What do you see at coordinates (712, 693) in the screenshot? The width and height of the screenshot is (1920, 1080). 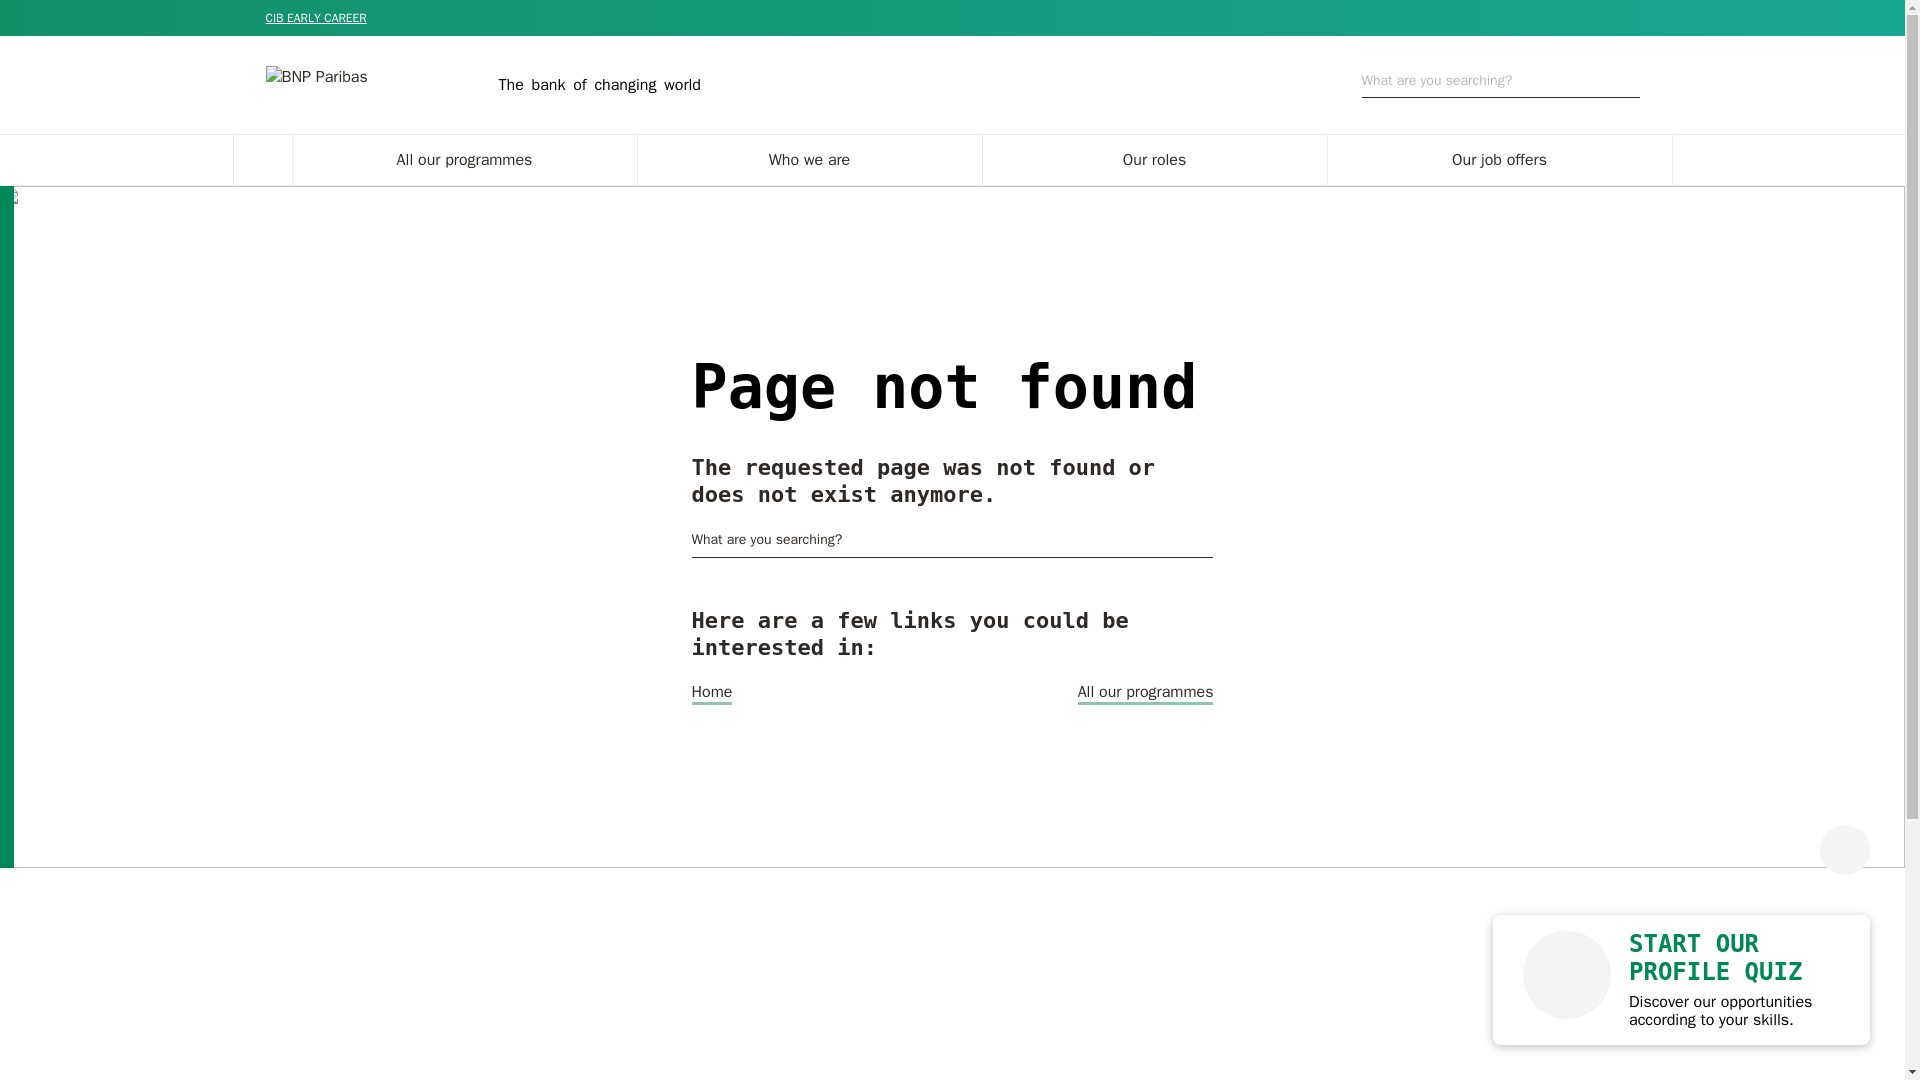 I see `Home` at bounding box center [712, 693].